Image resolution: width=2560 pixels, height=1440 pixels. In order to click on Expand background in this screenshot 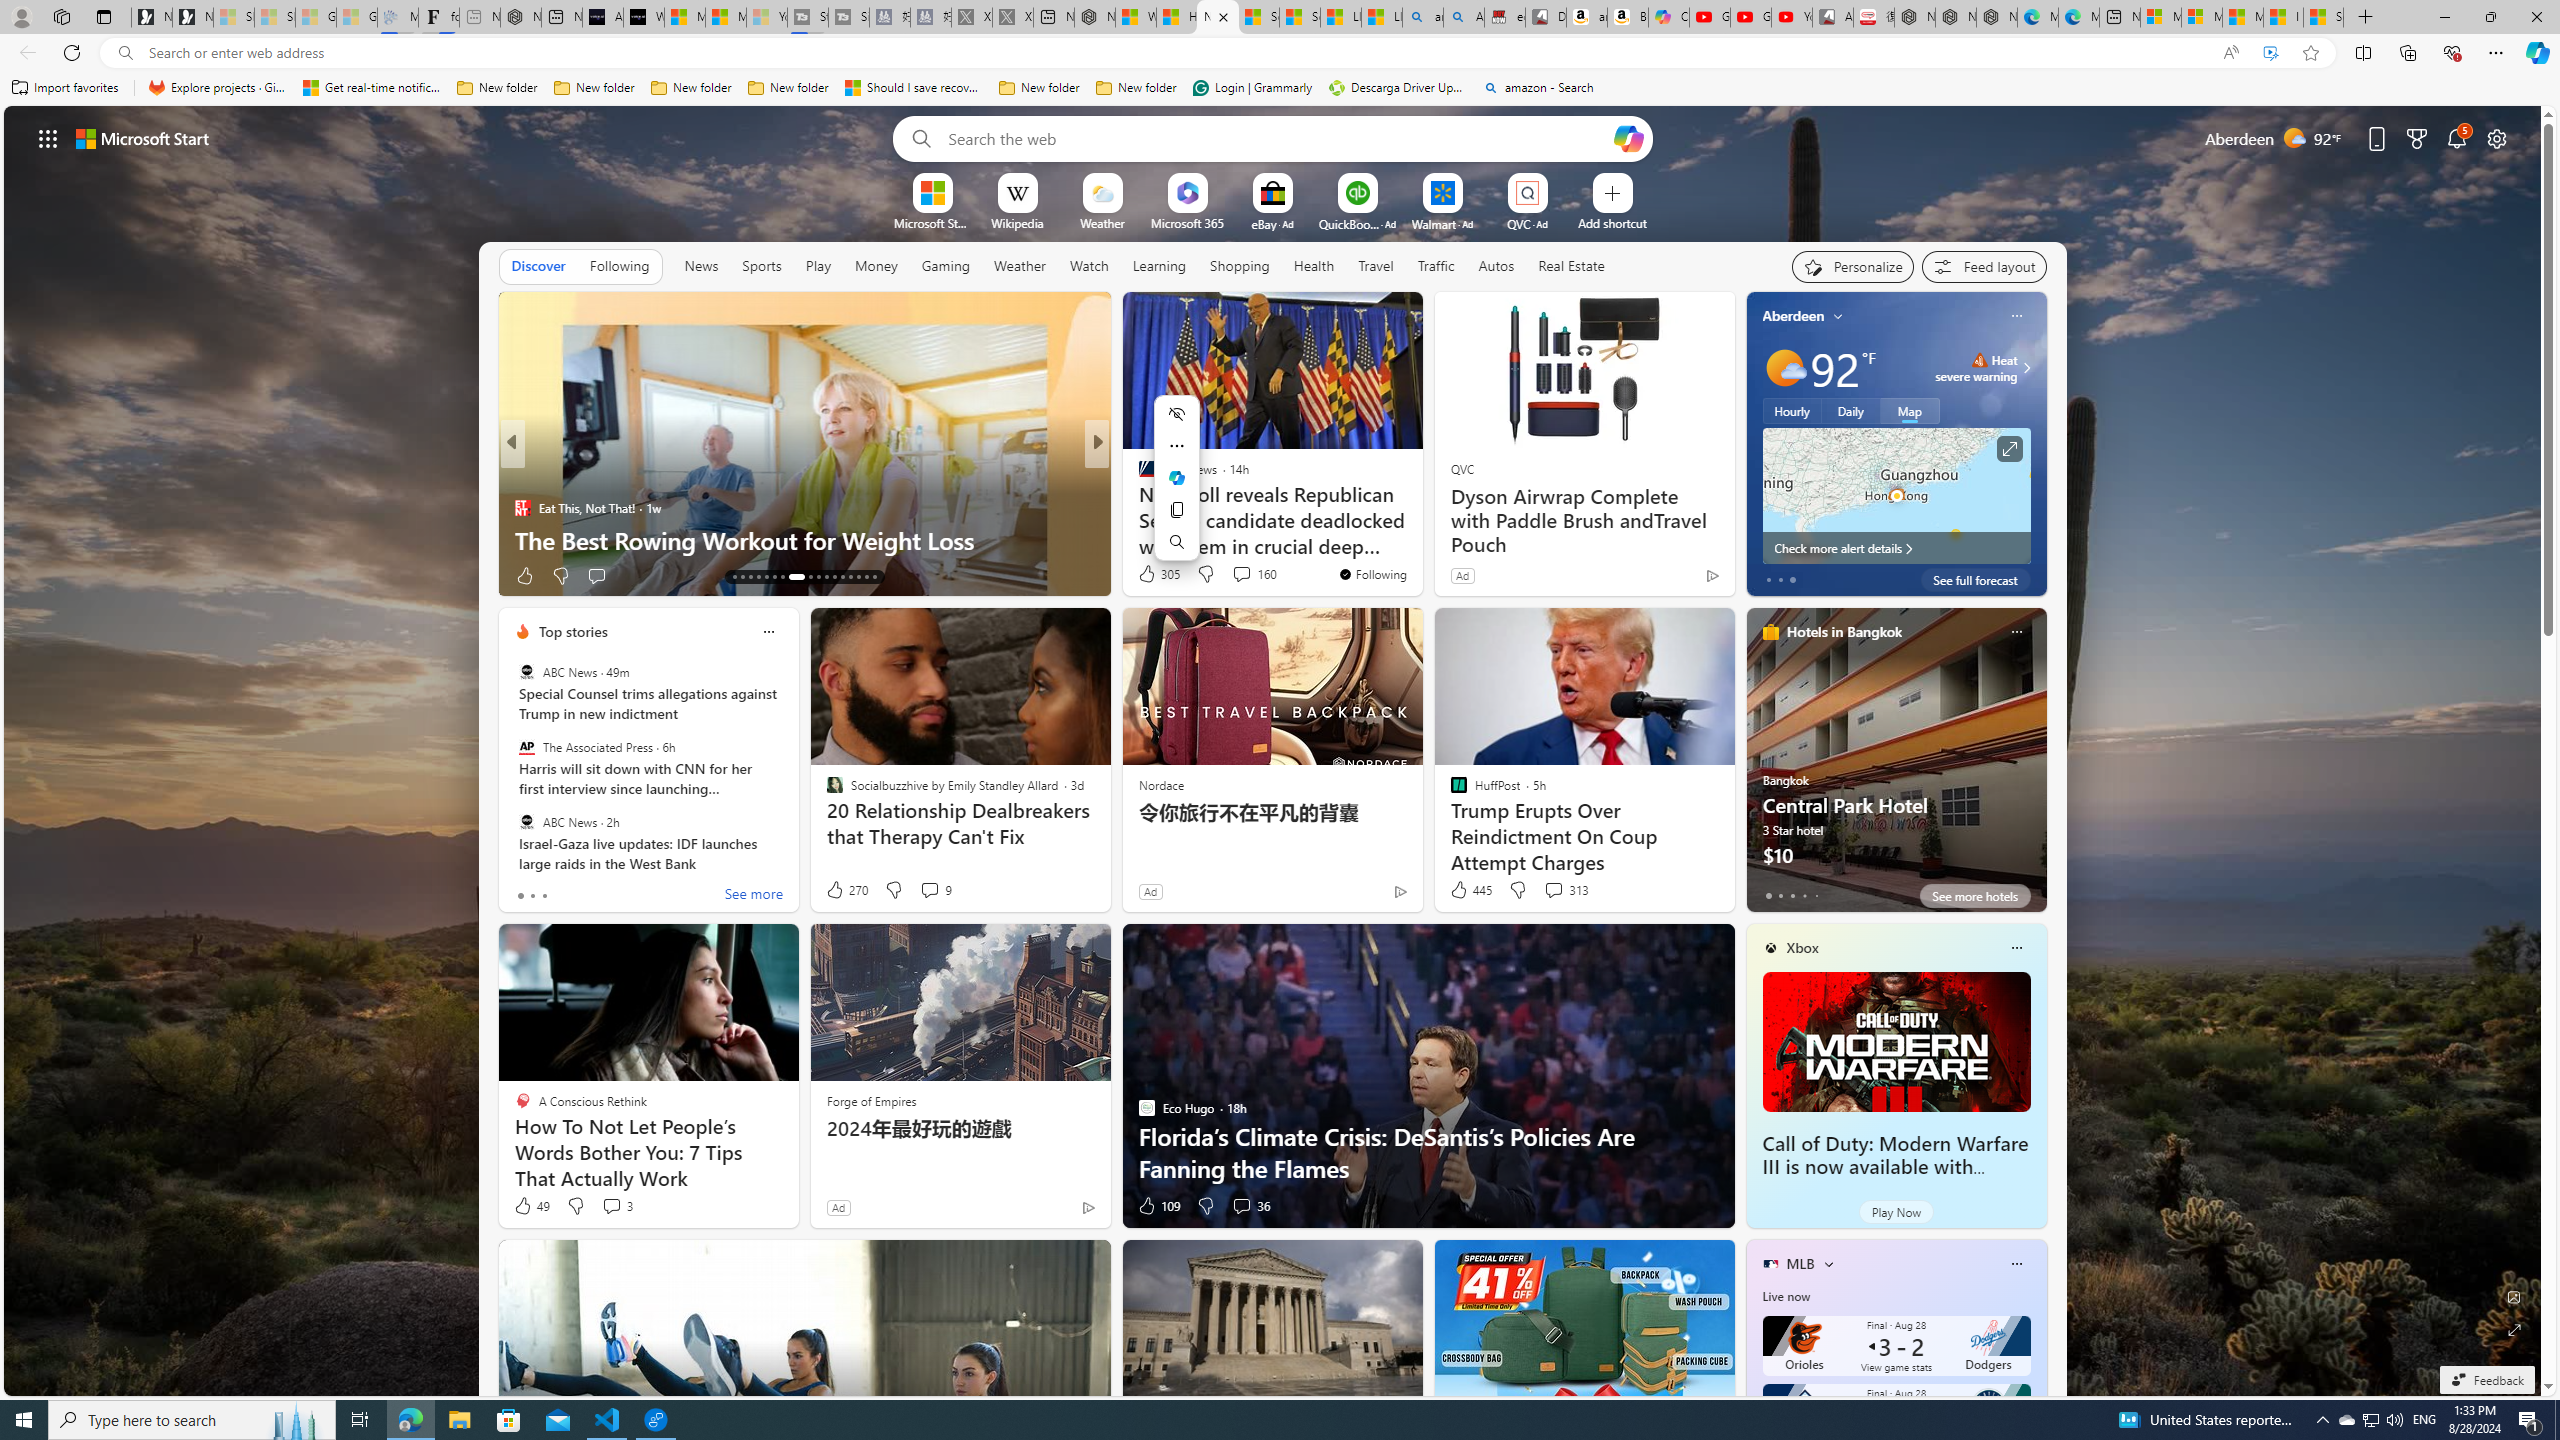, I will do `click(2515, 1330)`.